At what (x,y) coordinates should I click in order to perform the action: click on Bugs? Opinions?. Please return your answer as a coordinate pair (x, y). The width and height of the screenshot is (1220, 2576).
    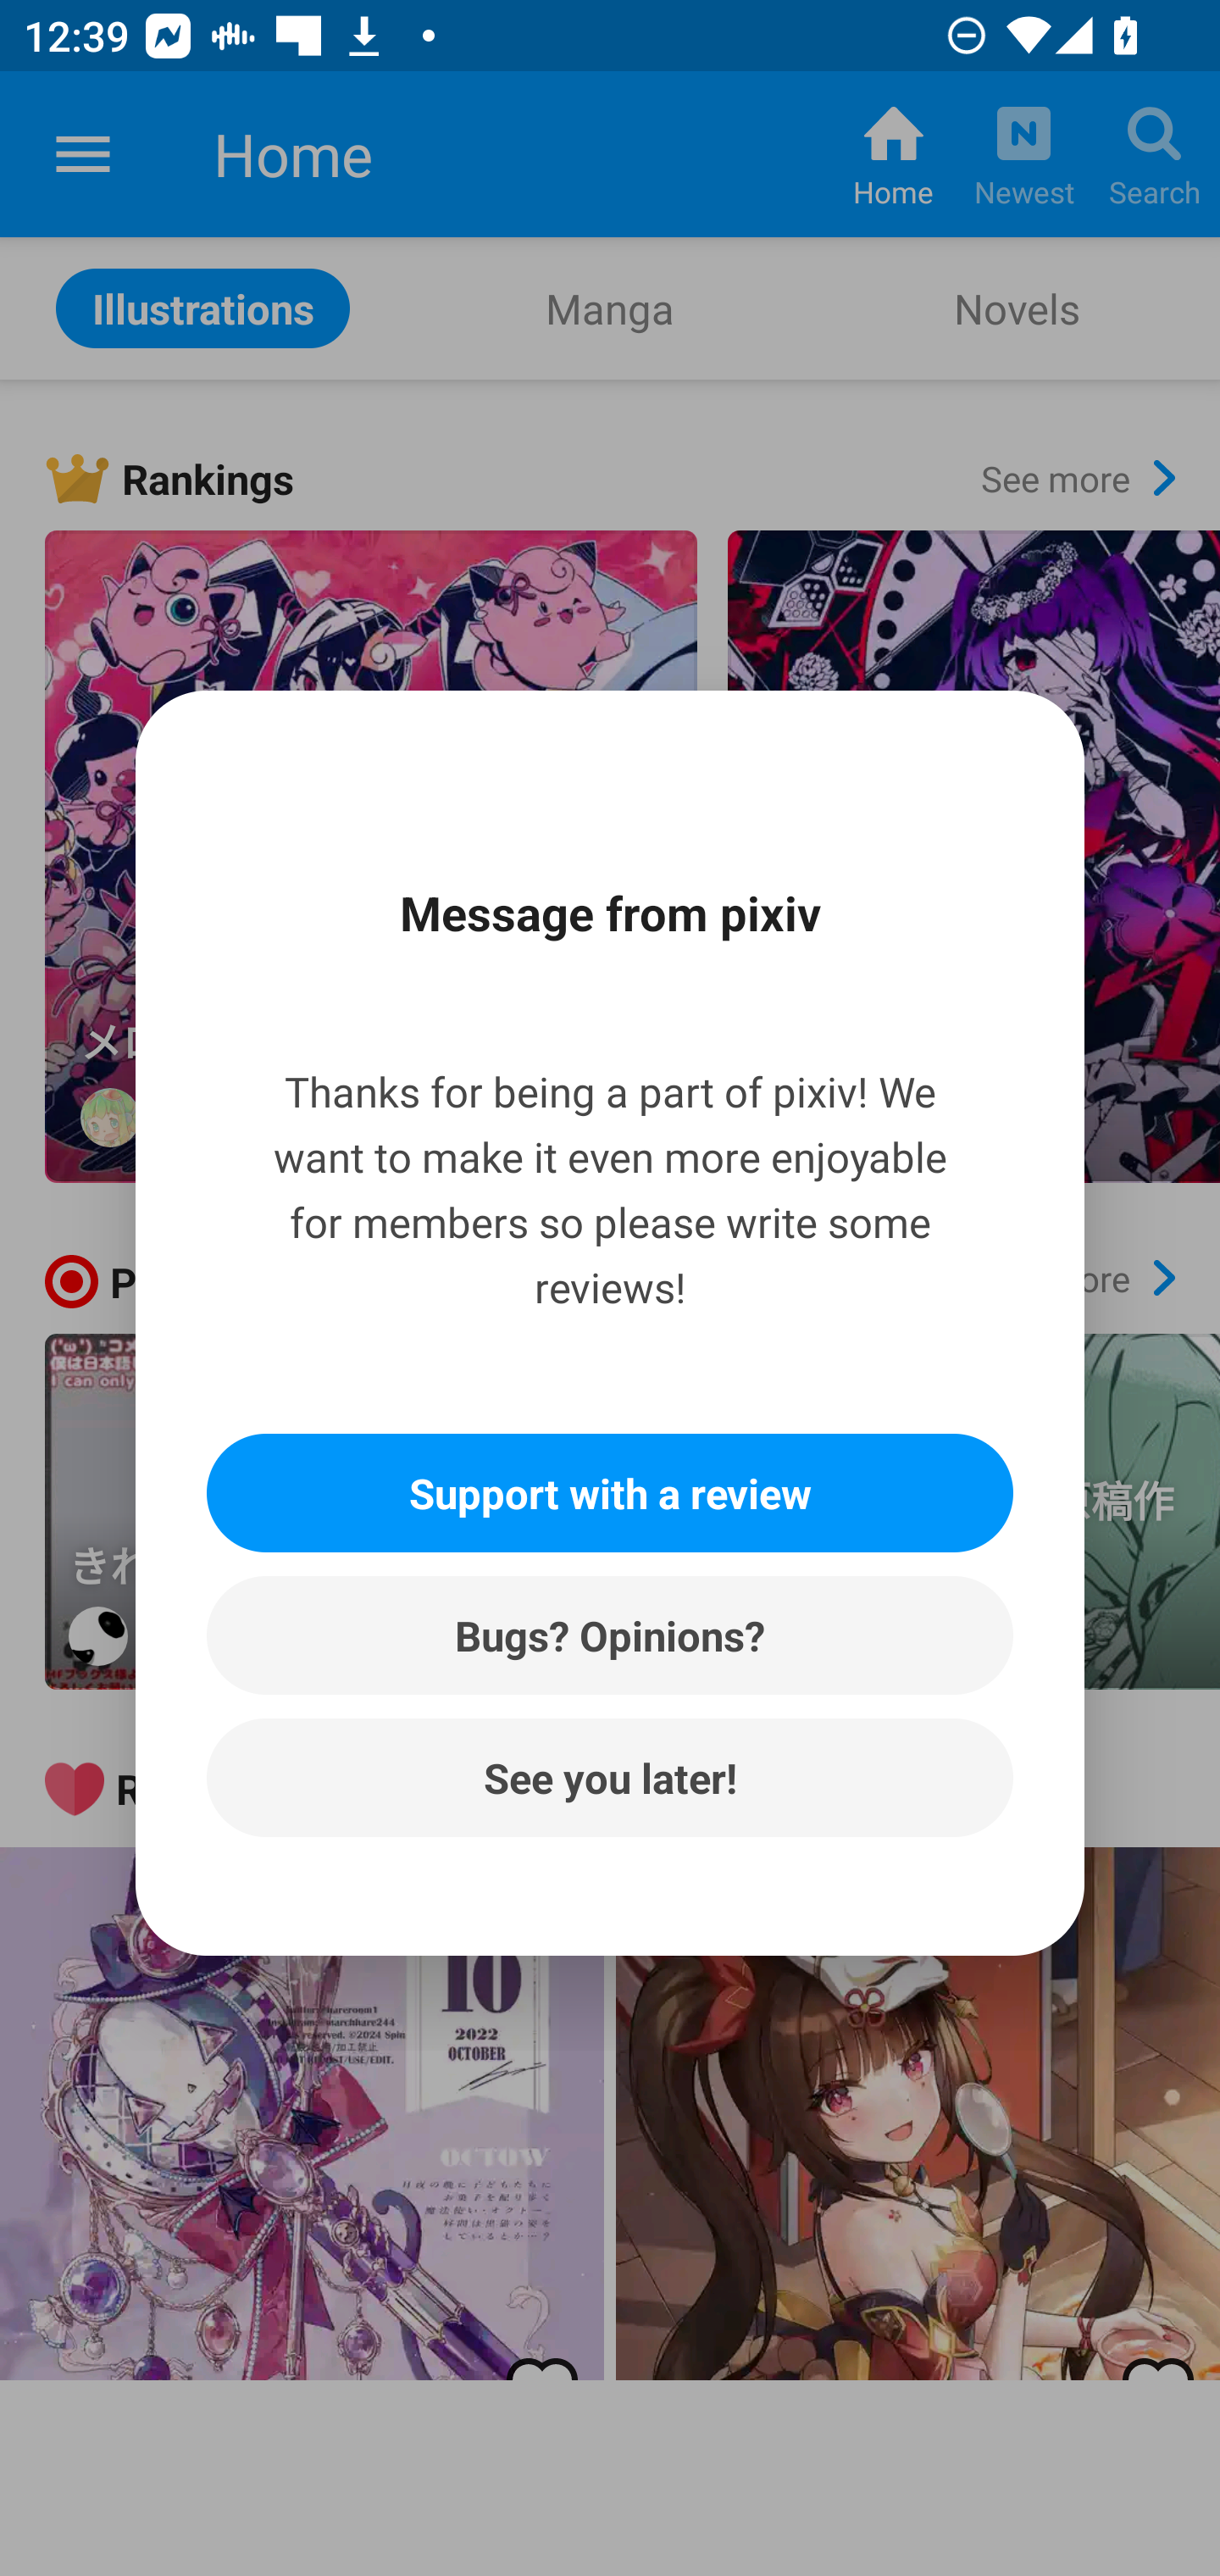
    Looking at the image, I should click on (610, 1635).